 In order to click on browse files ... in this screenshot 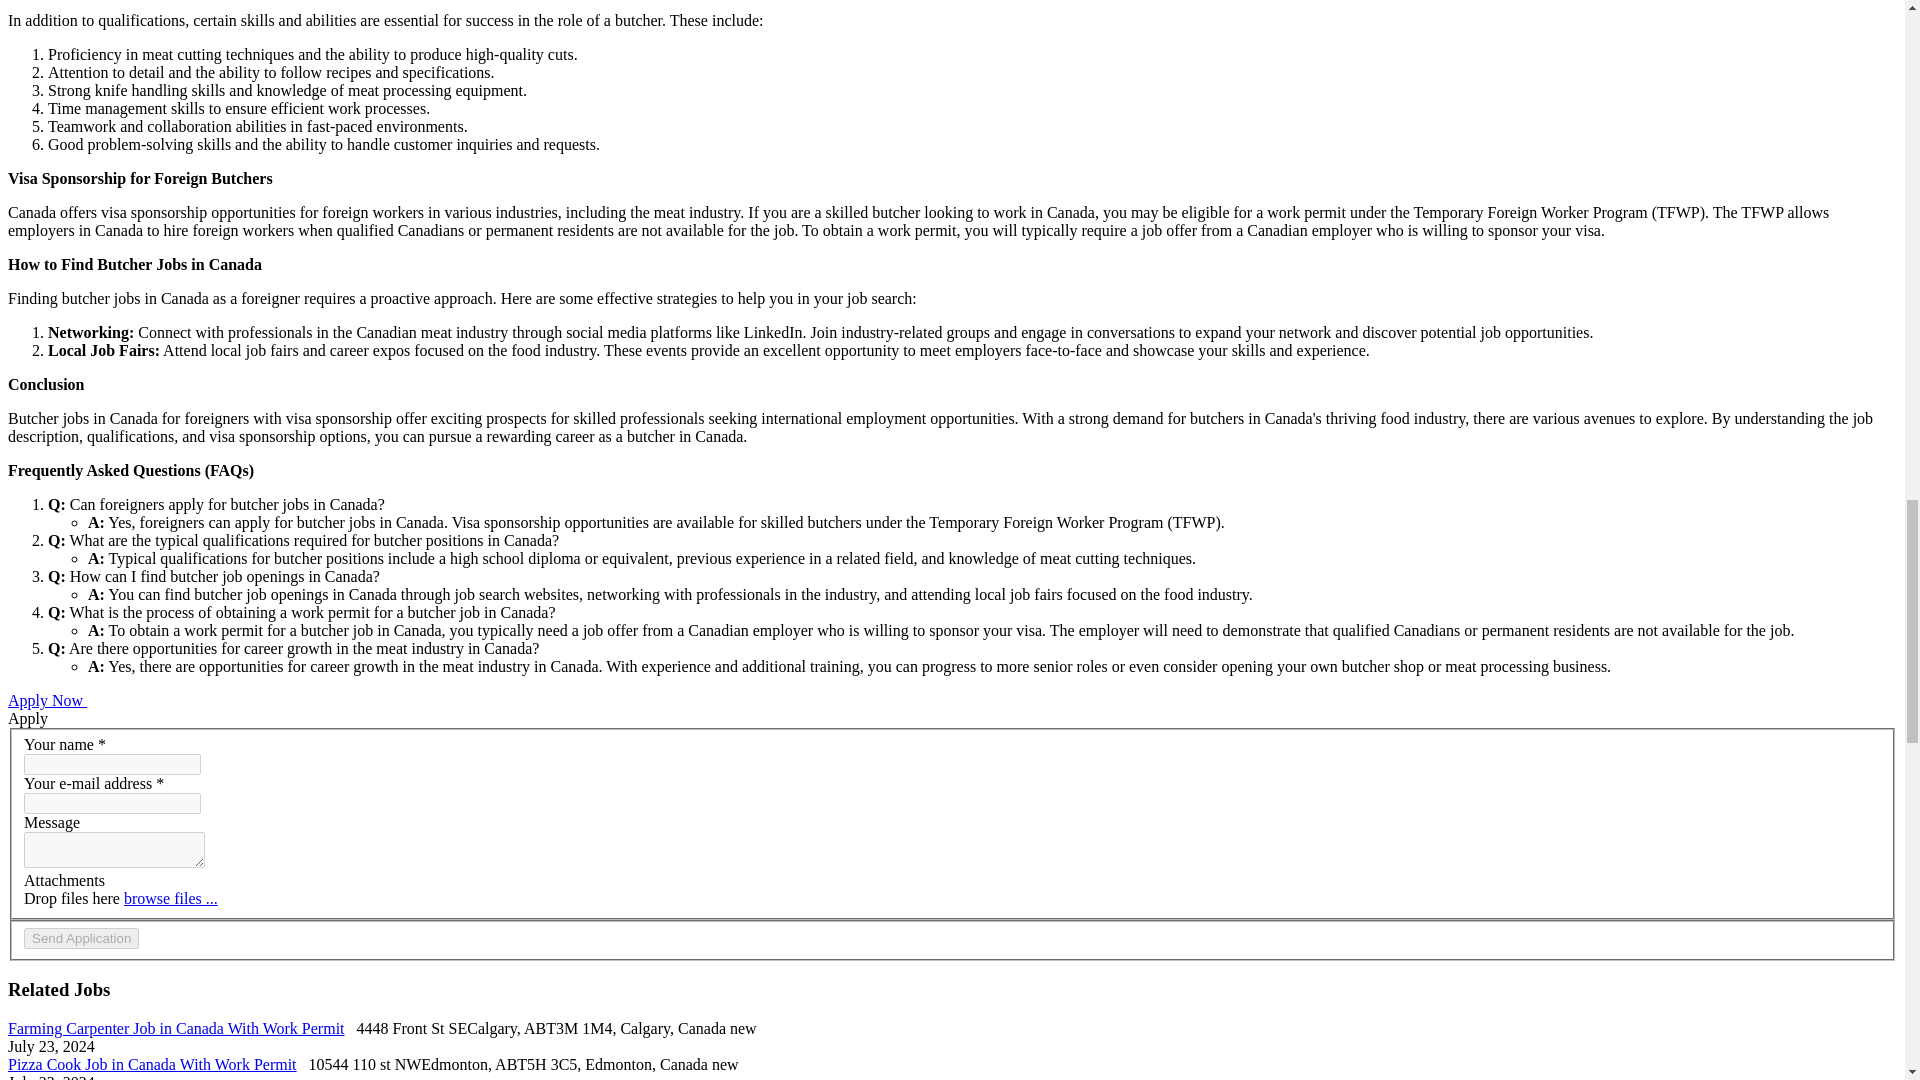, I will do `click(171, 898)`.